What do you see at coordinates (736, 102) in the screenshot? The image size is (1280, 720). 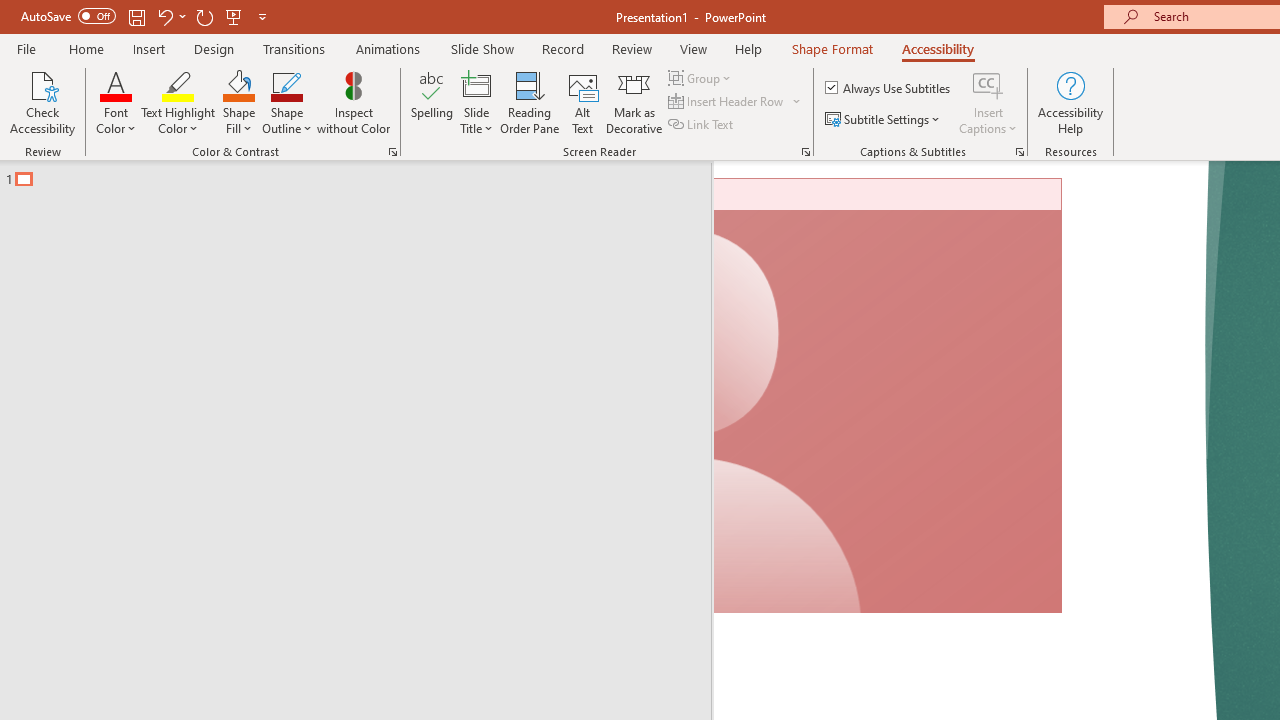 I see `Insert Header Row` at bounding box center [736, 102].